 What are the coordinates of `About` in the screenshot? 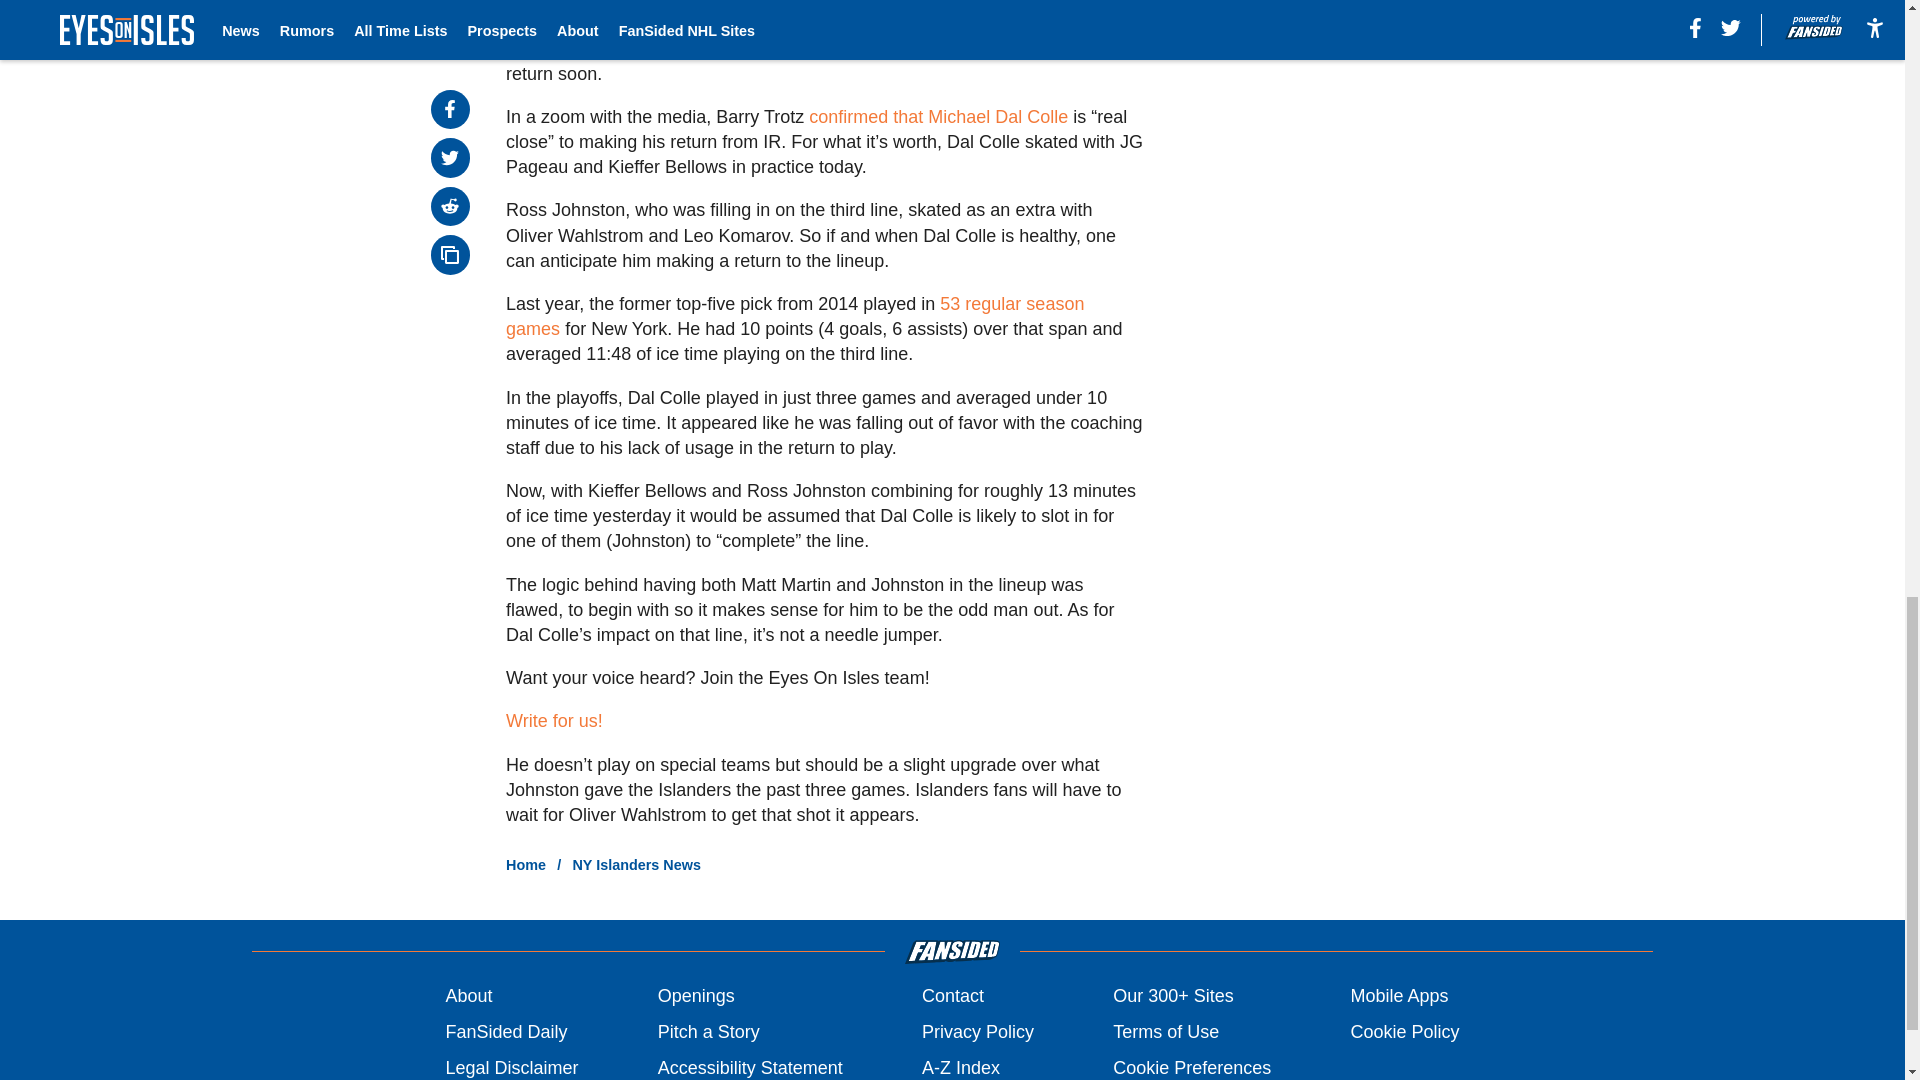 It's located at (468, 996).